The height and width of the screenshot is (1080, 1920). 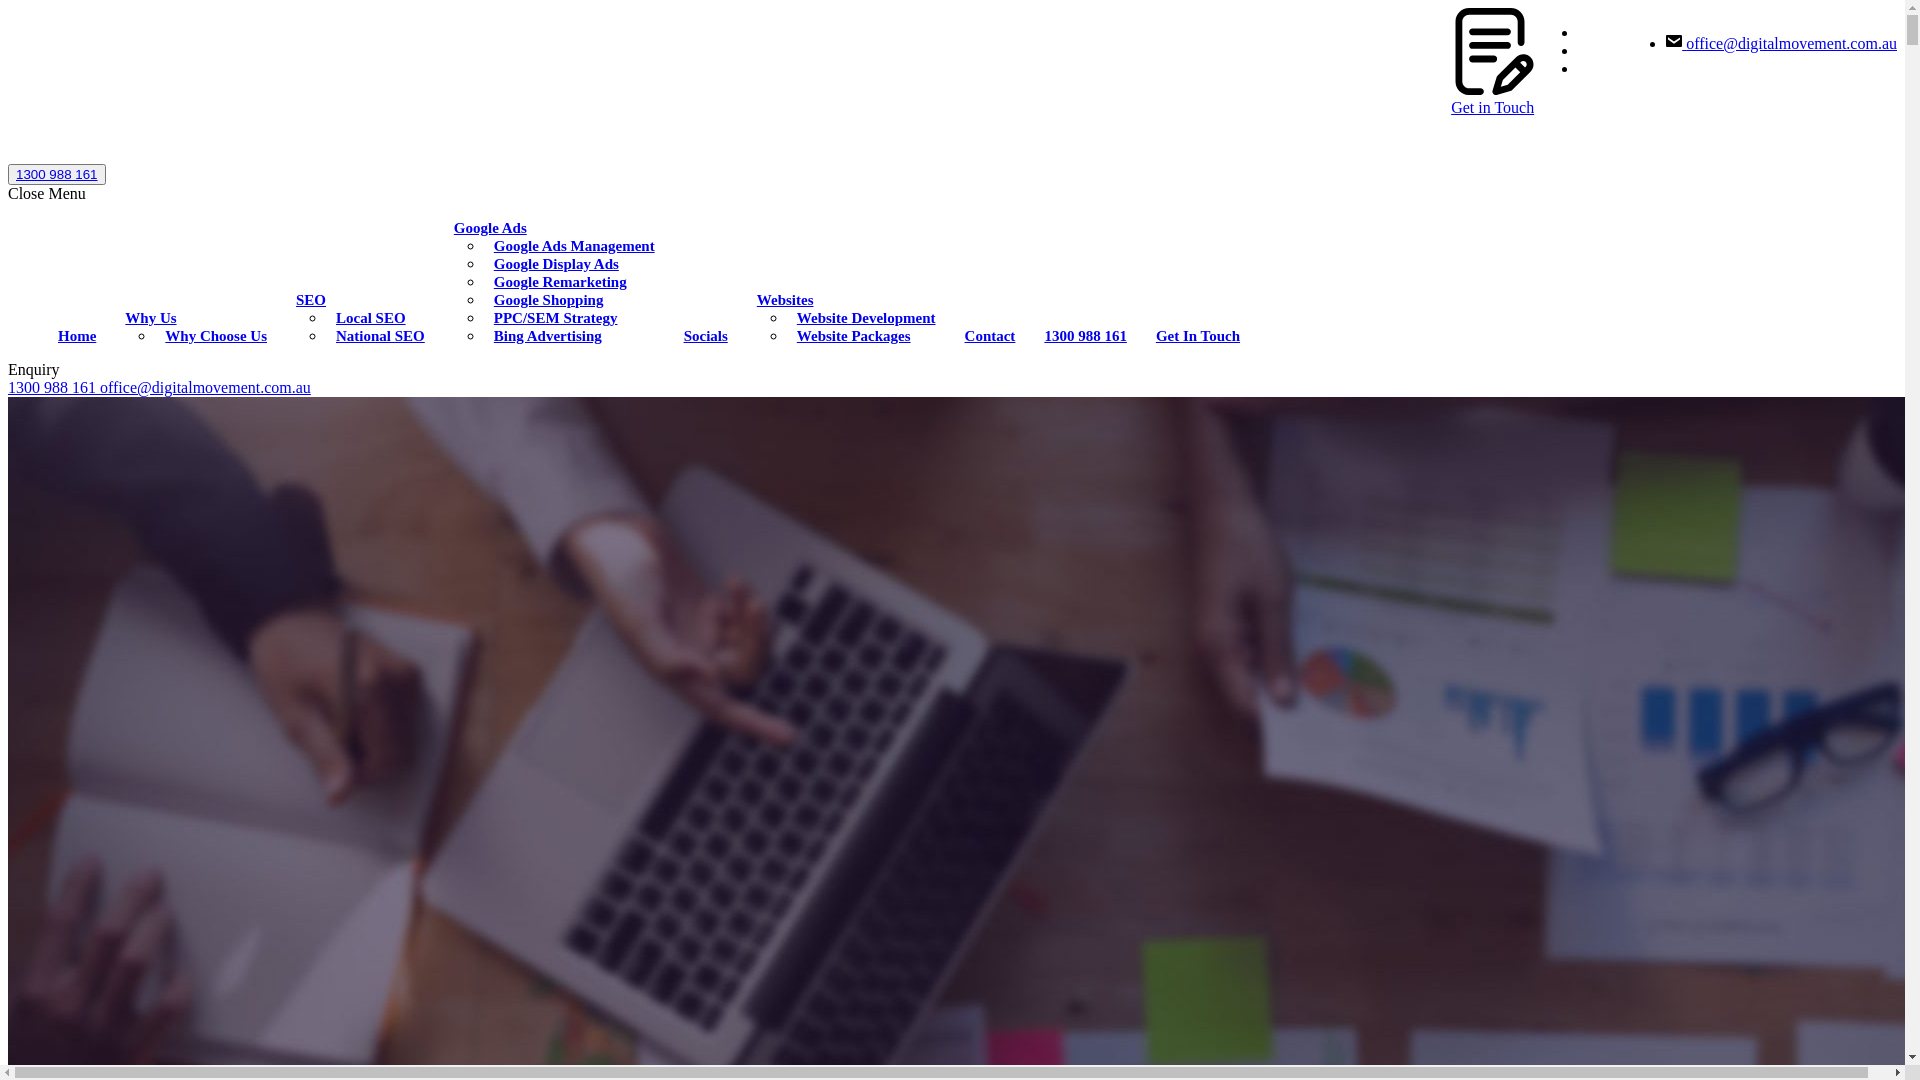 I want to click on 1300 988 161, so click(x=1080, y=336).